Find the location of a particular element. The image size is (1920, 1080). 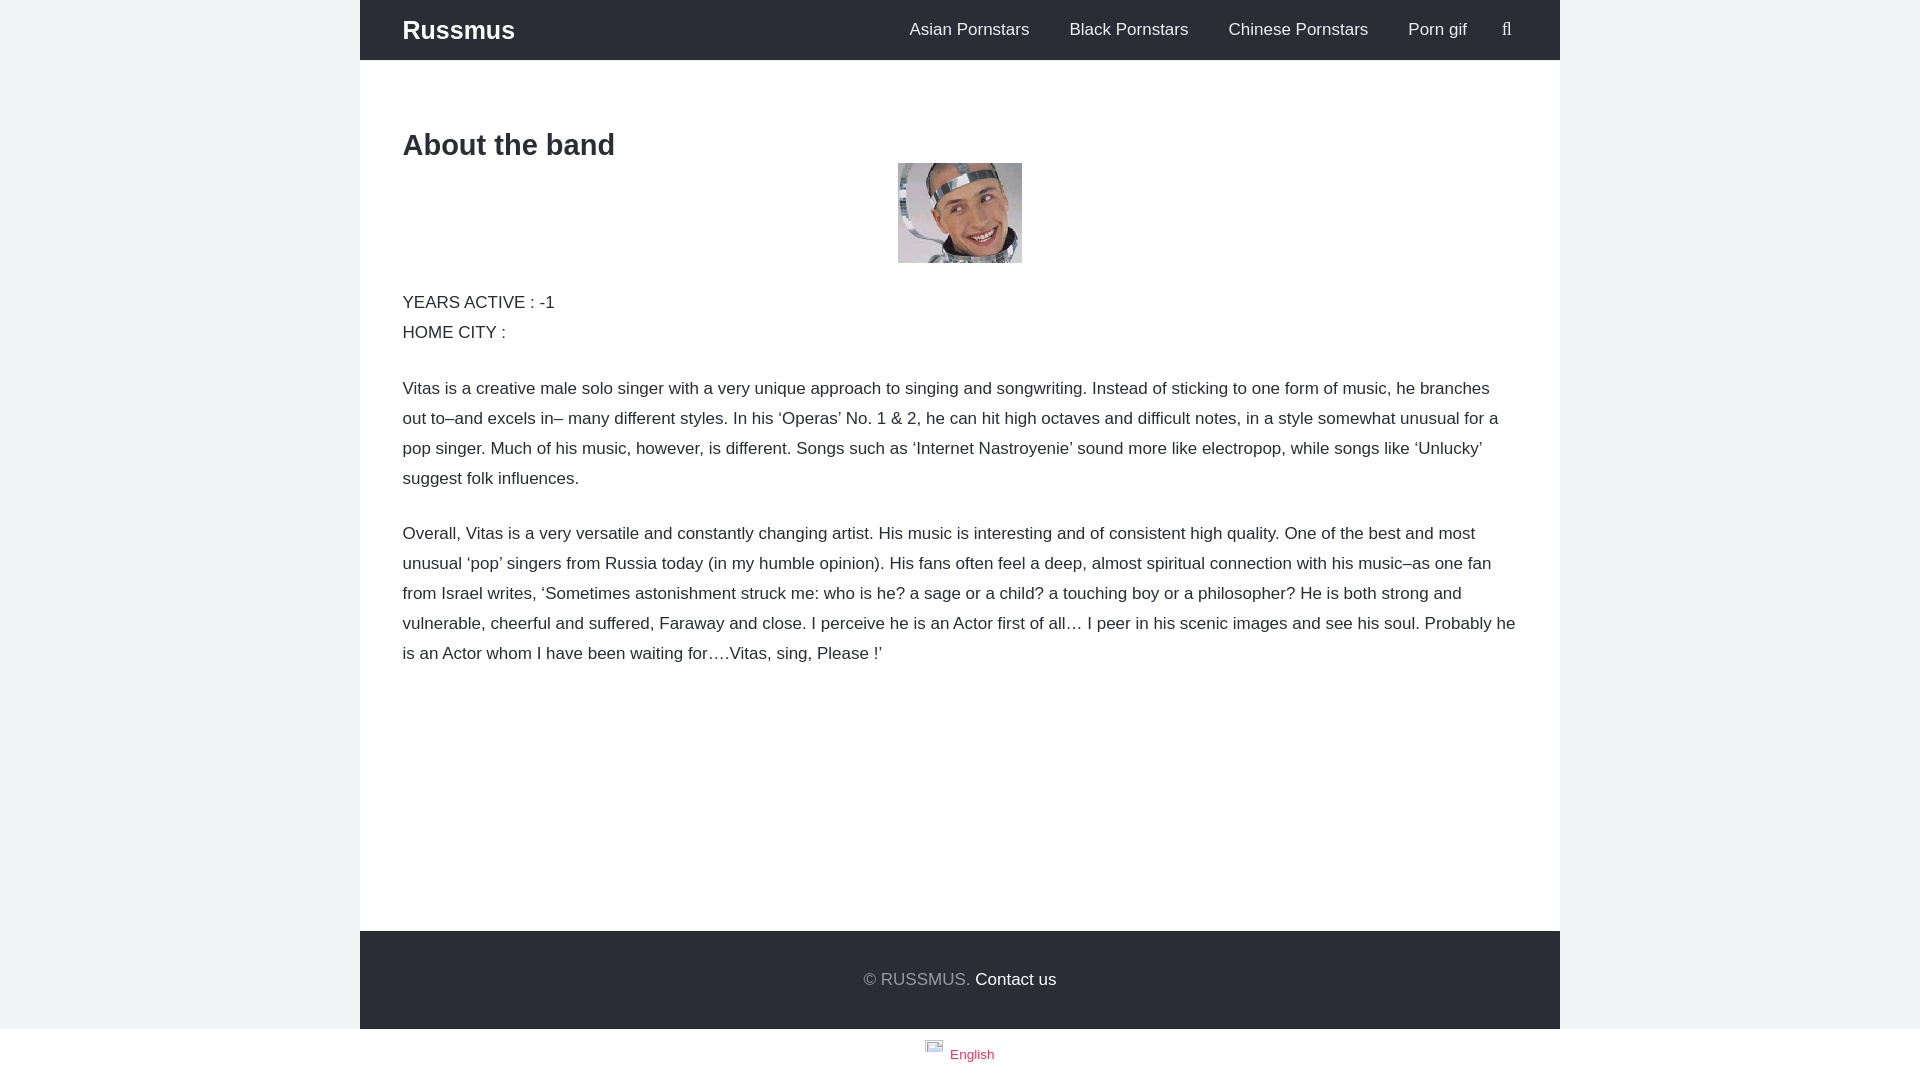

Porn gif is located at coordinates (1437, 30).